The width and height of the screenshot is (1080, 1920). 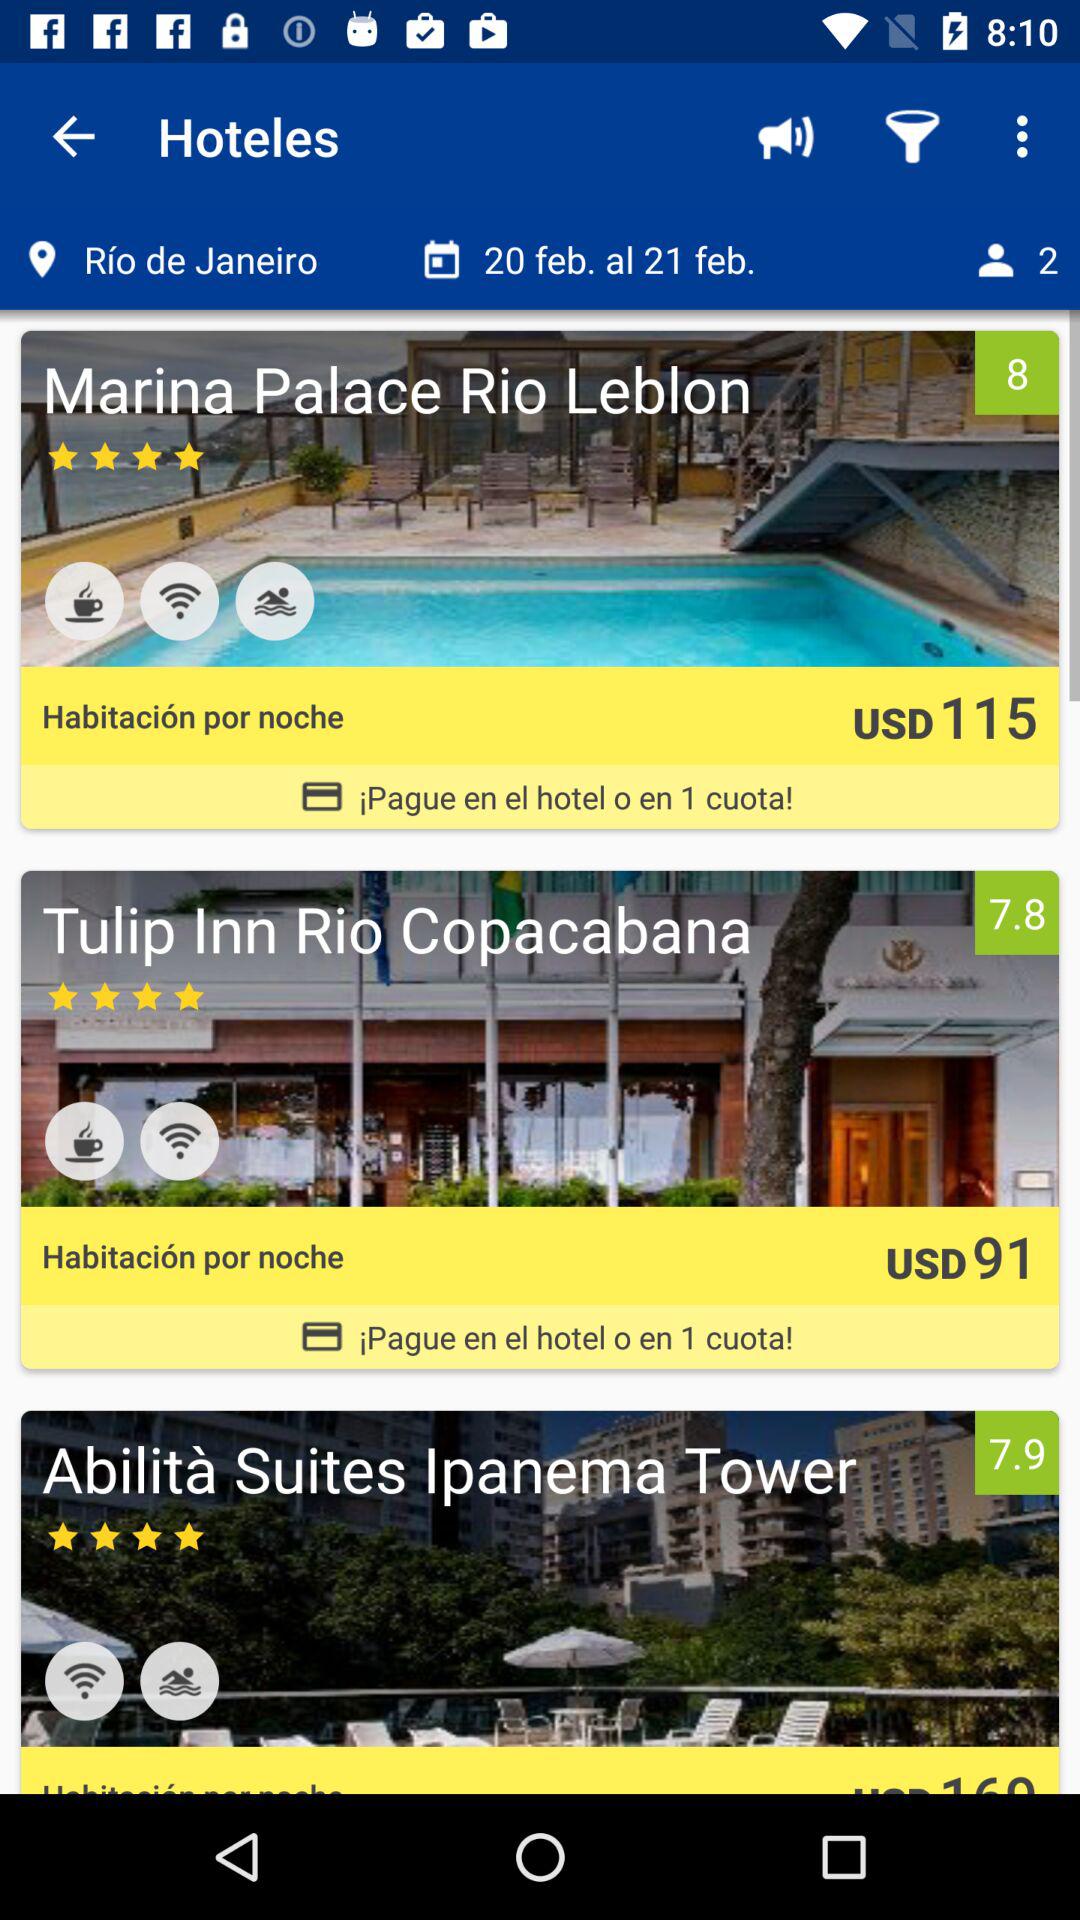 What do you see at coordinates (988, 1775) in the screenshot?
I see `choose the 169` at bounding box center [988, 1775].